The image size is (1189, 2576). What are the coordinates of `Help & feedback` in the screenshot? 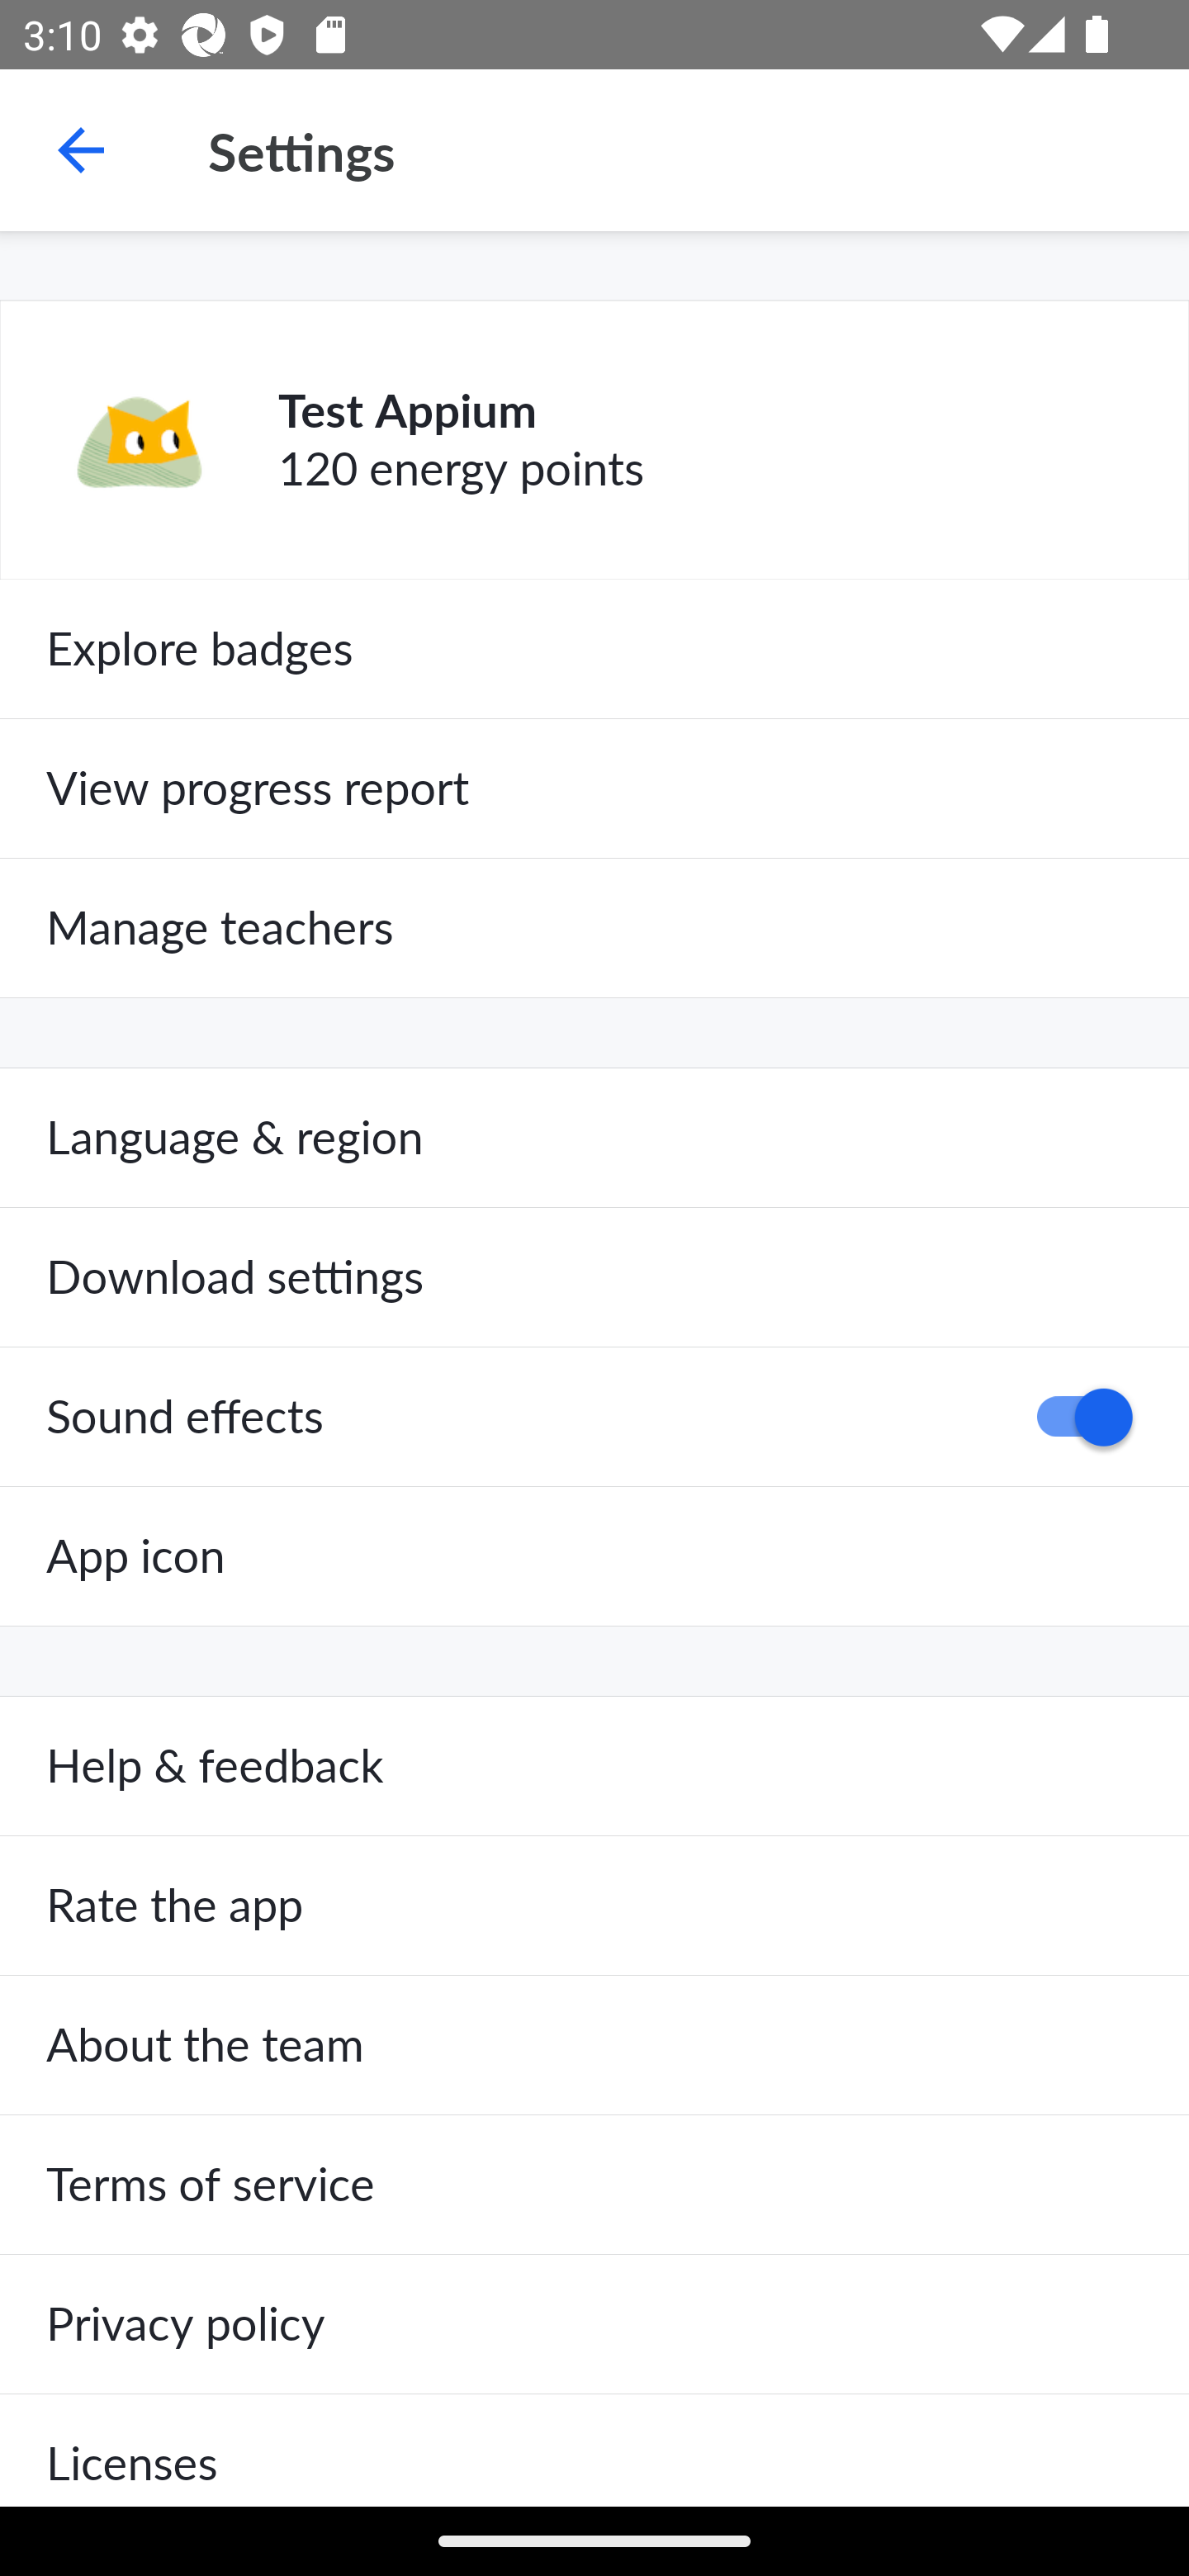 It's located at (594, 1767).